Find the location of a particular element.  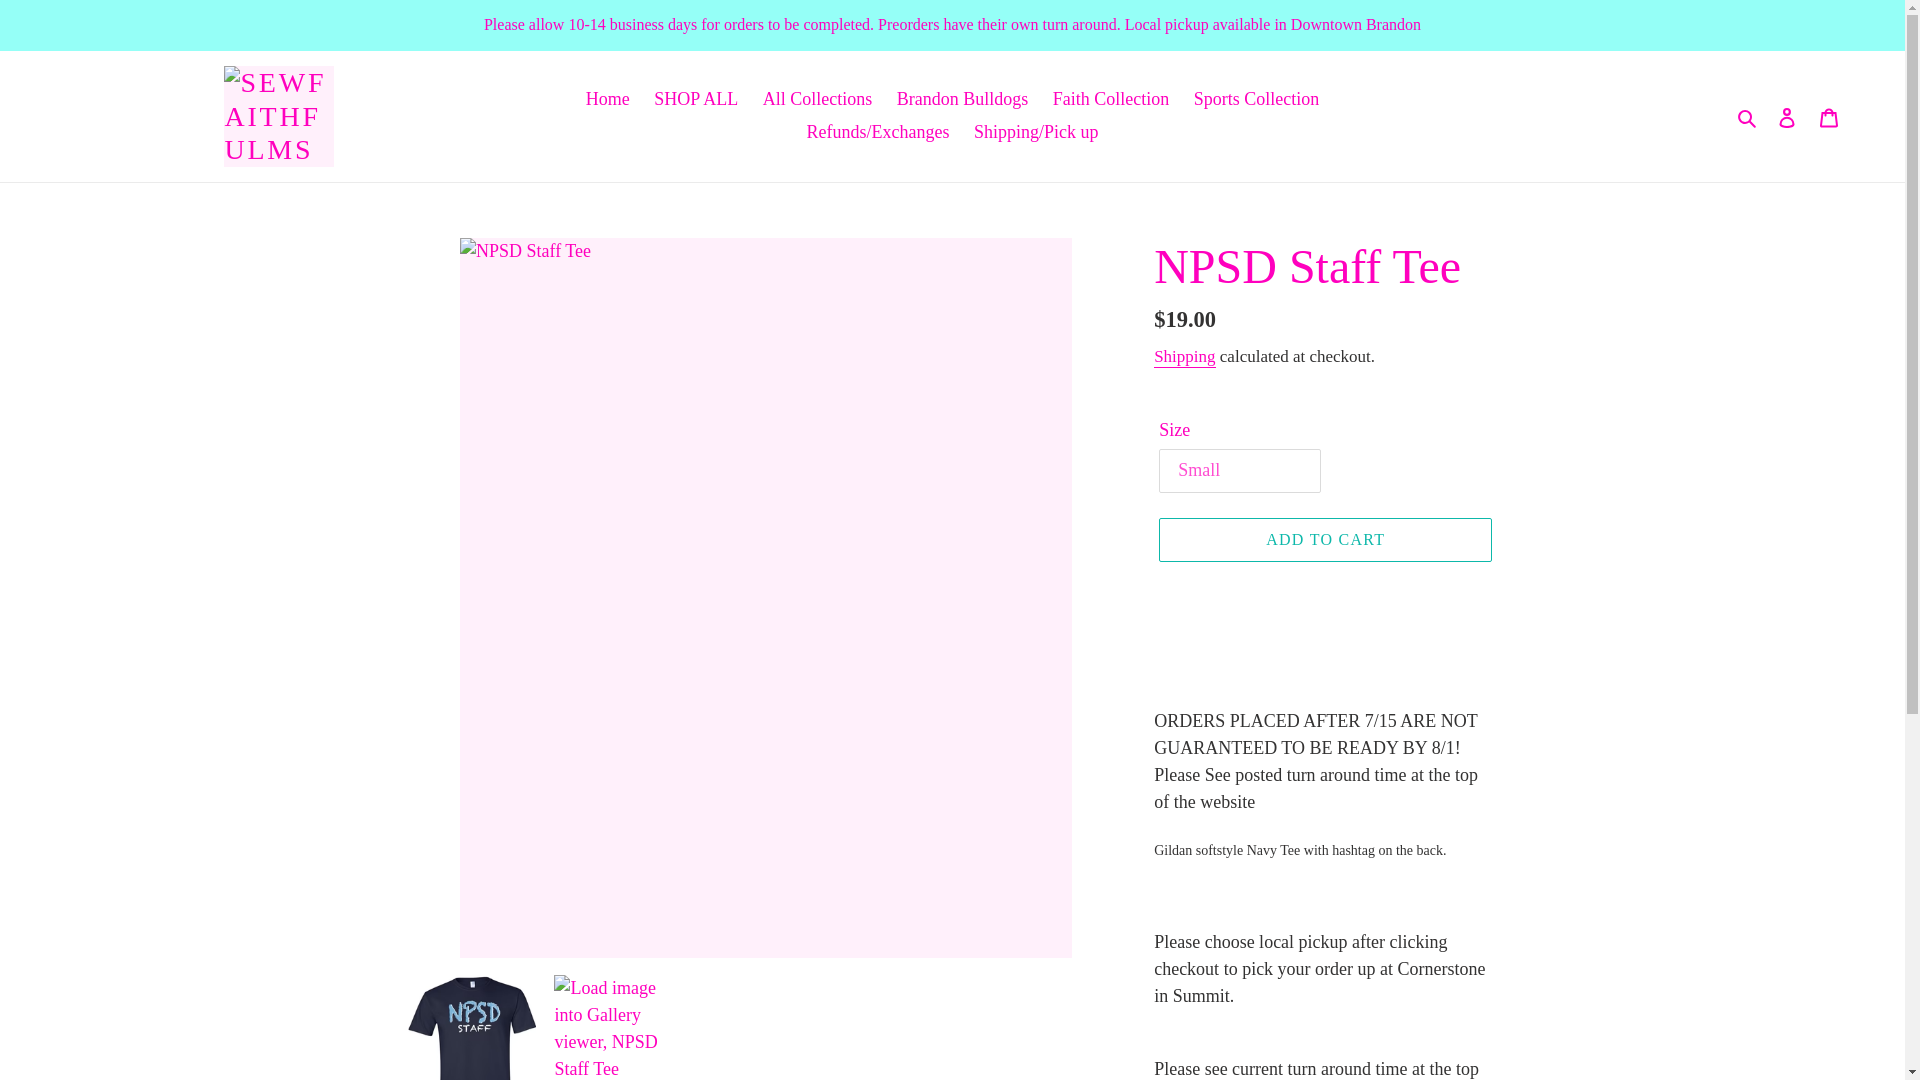

All Collections is located at coordinates (818, 99).